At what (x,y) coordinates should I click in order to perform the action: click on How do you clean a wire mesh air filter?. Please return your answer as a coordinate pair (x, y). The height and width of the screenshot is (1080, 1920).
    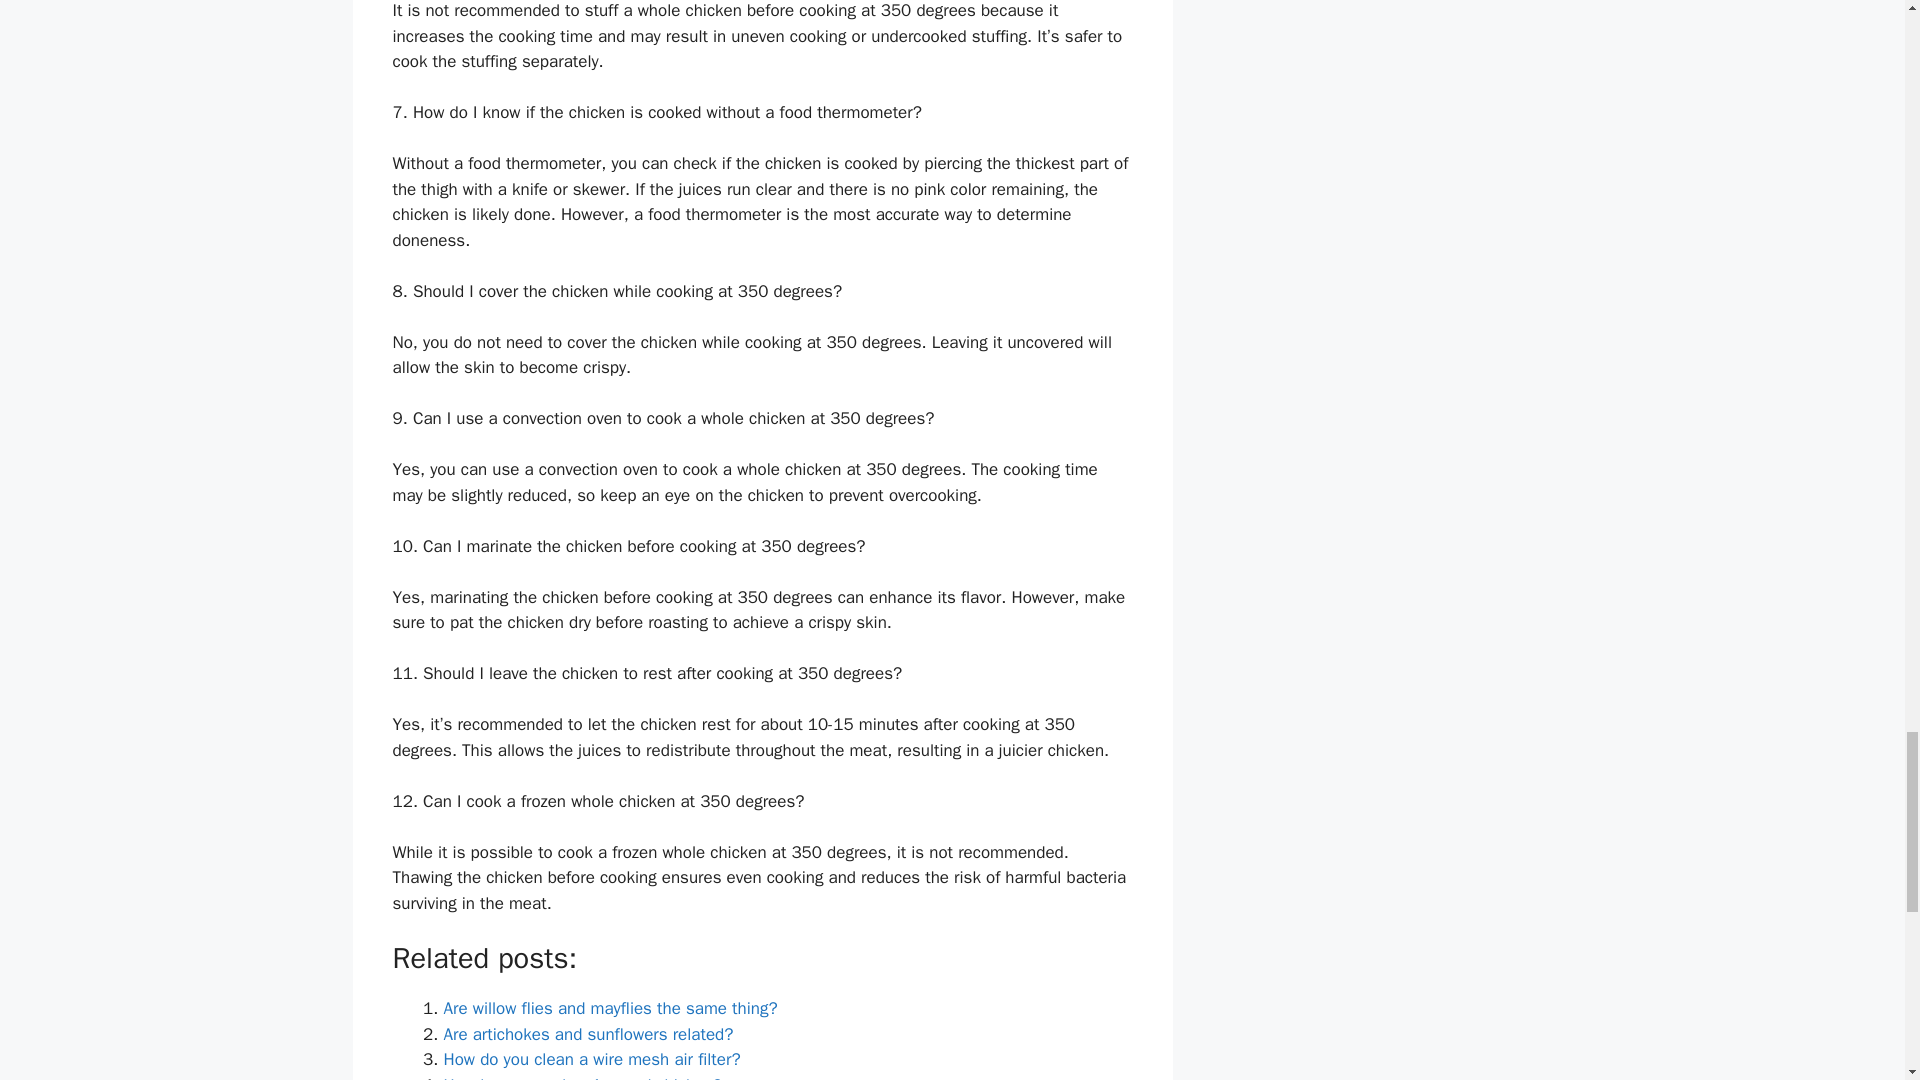
    Looking at the image, I should click on (592, 1059).